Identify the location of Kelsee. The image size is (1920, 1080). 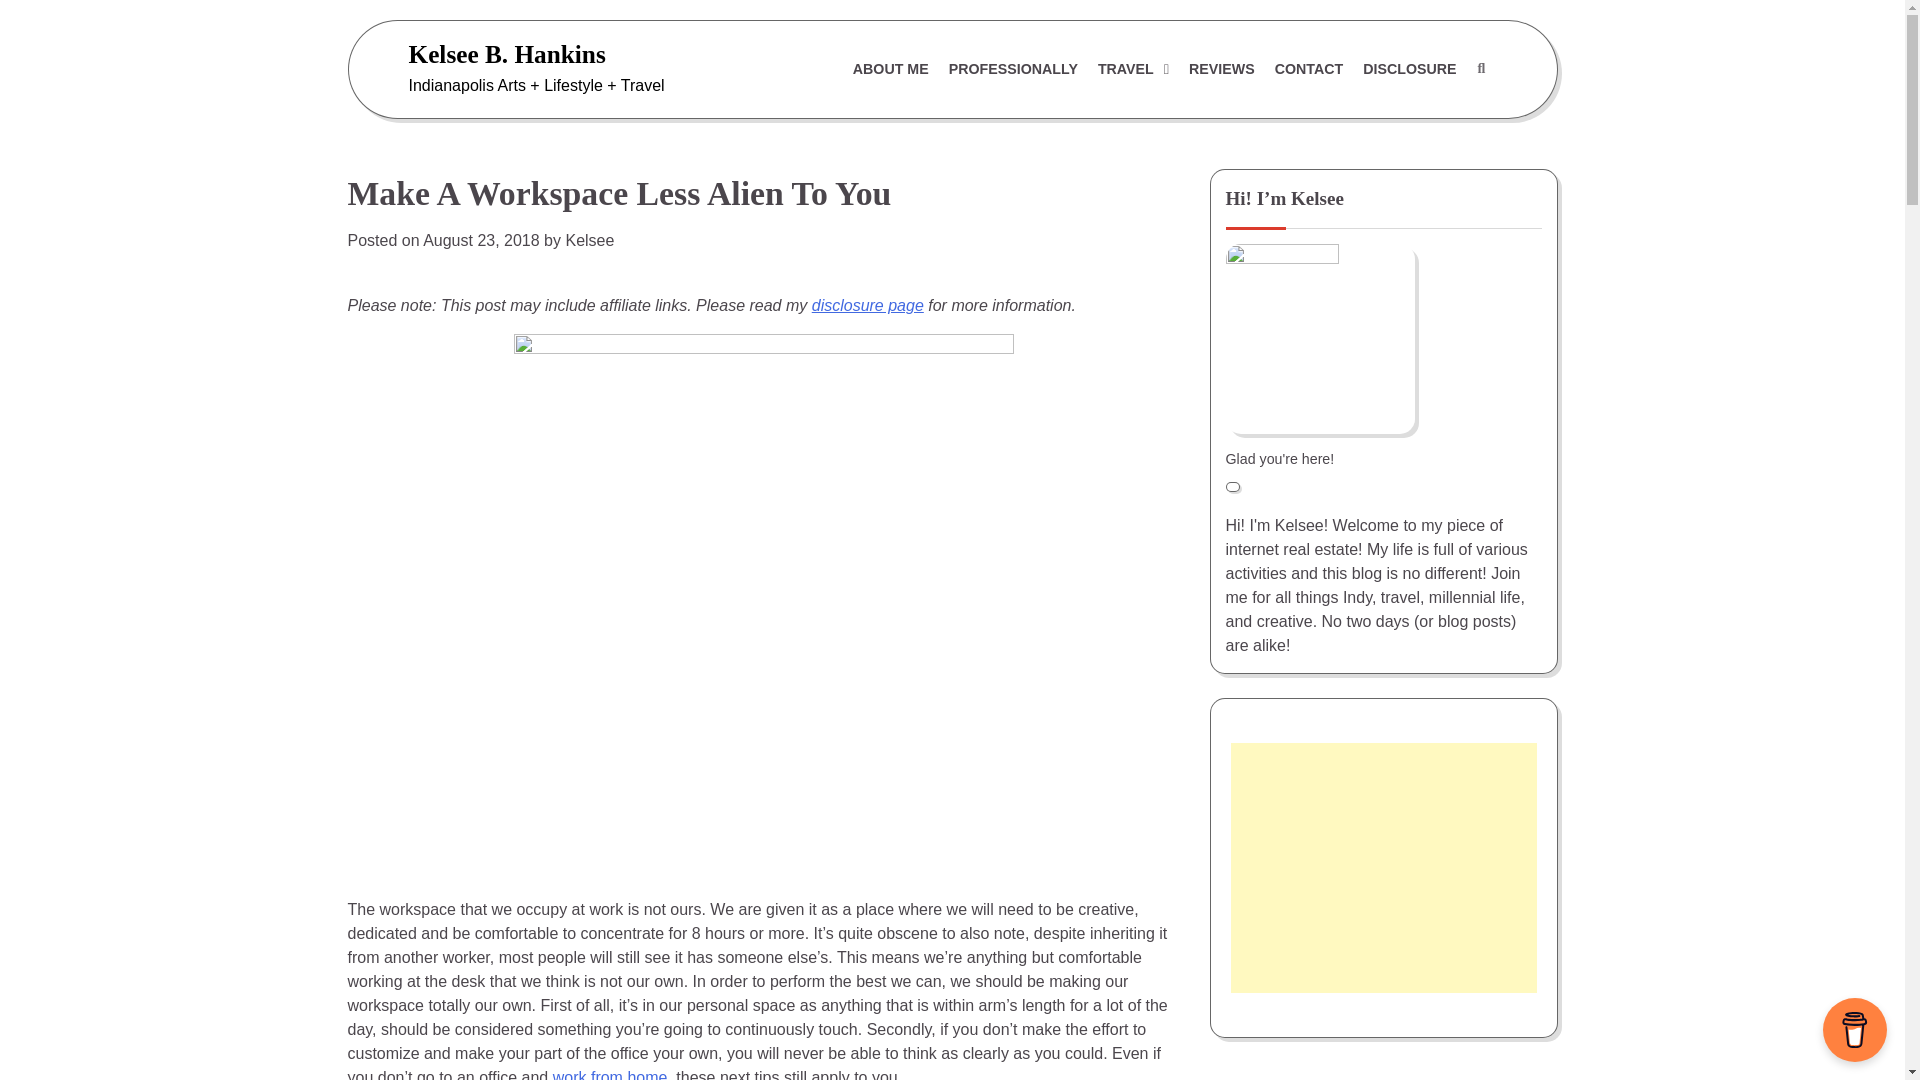
(589, 240).